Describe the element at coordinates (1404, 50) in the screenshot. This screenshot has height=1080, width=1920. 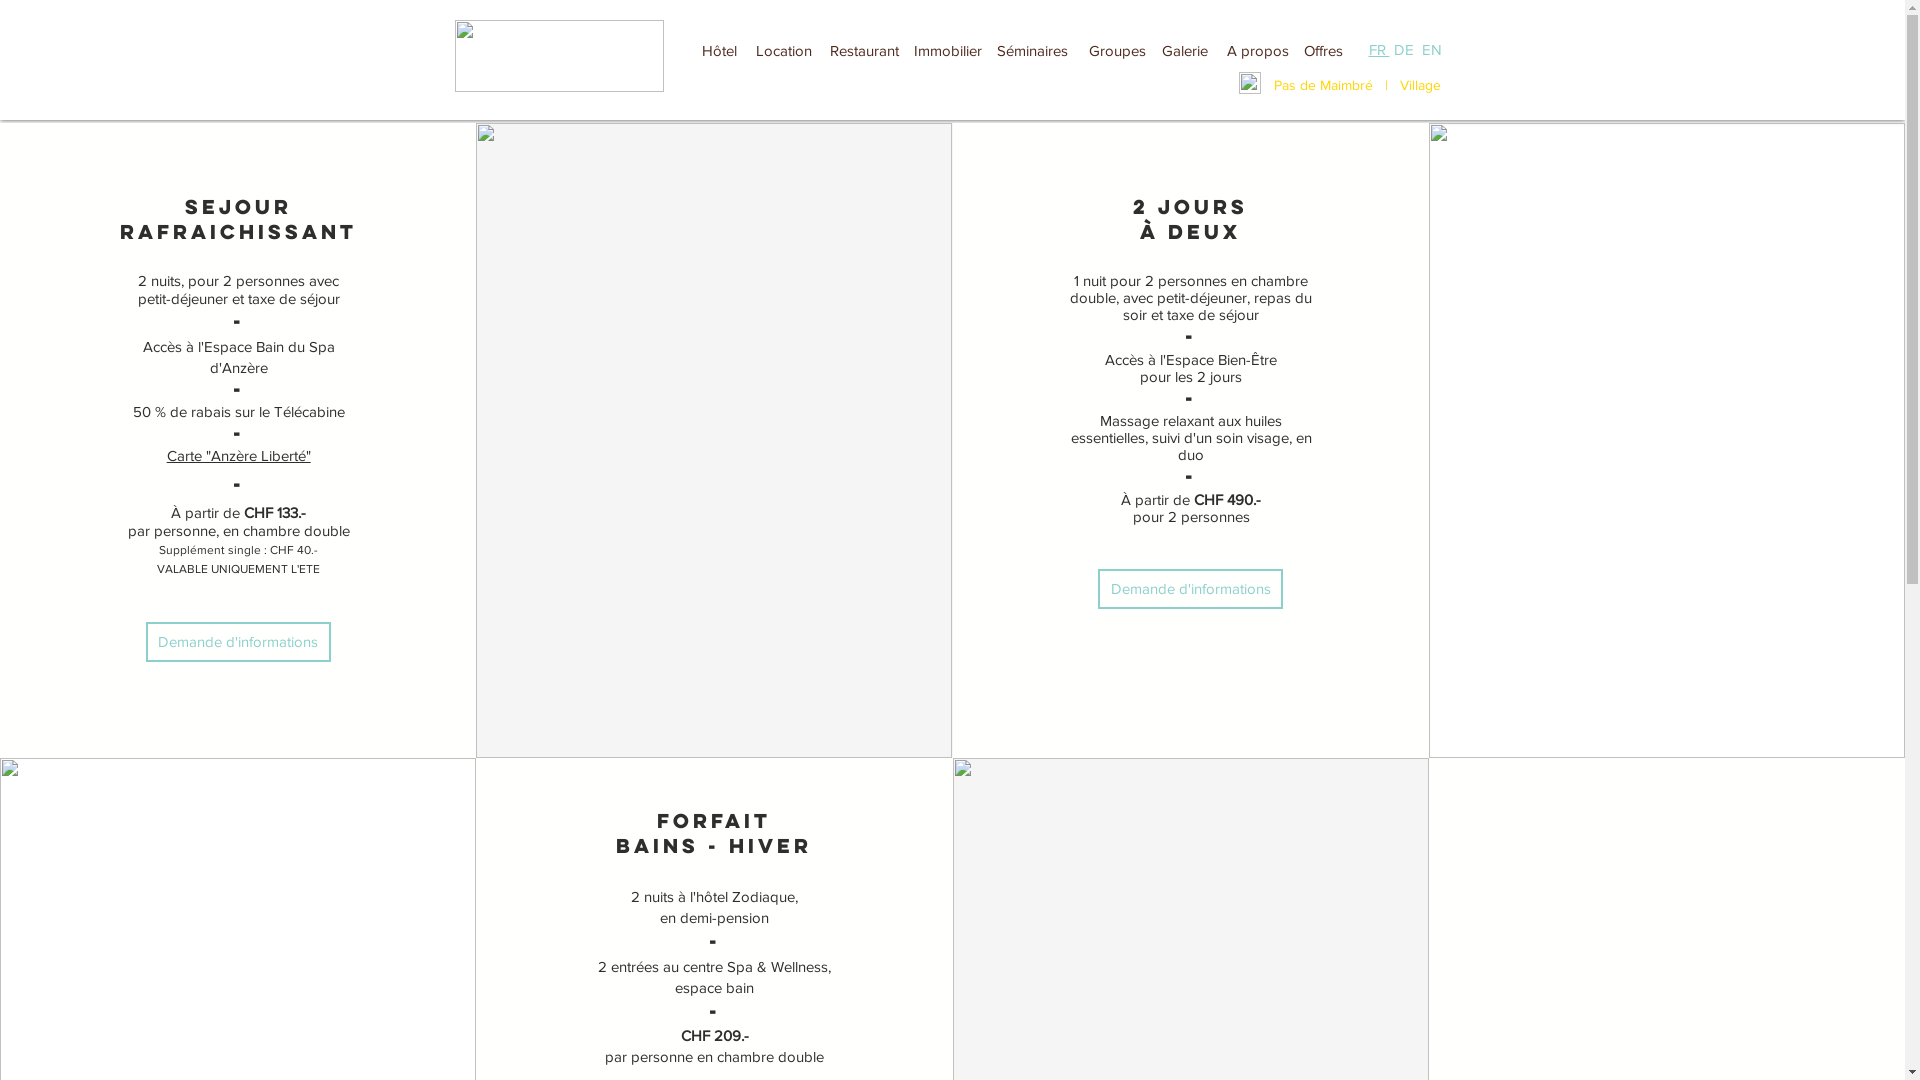
I see `DE` at that location.